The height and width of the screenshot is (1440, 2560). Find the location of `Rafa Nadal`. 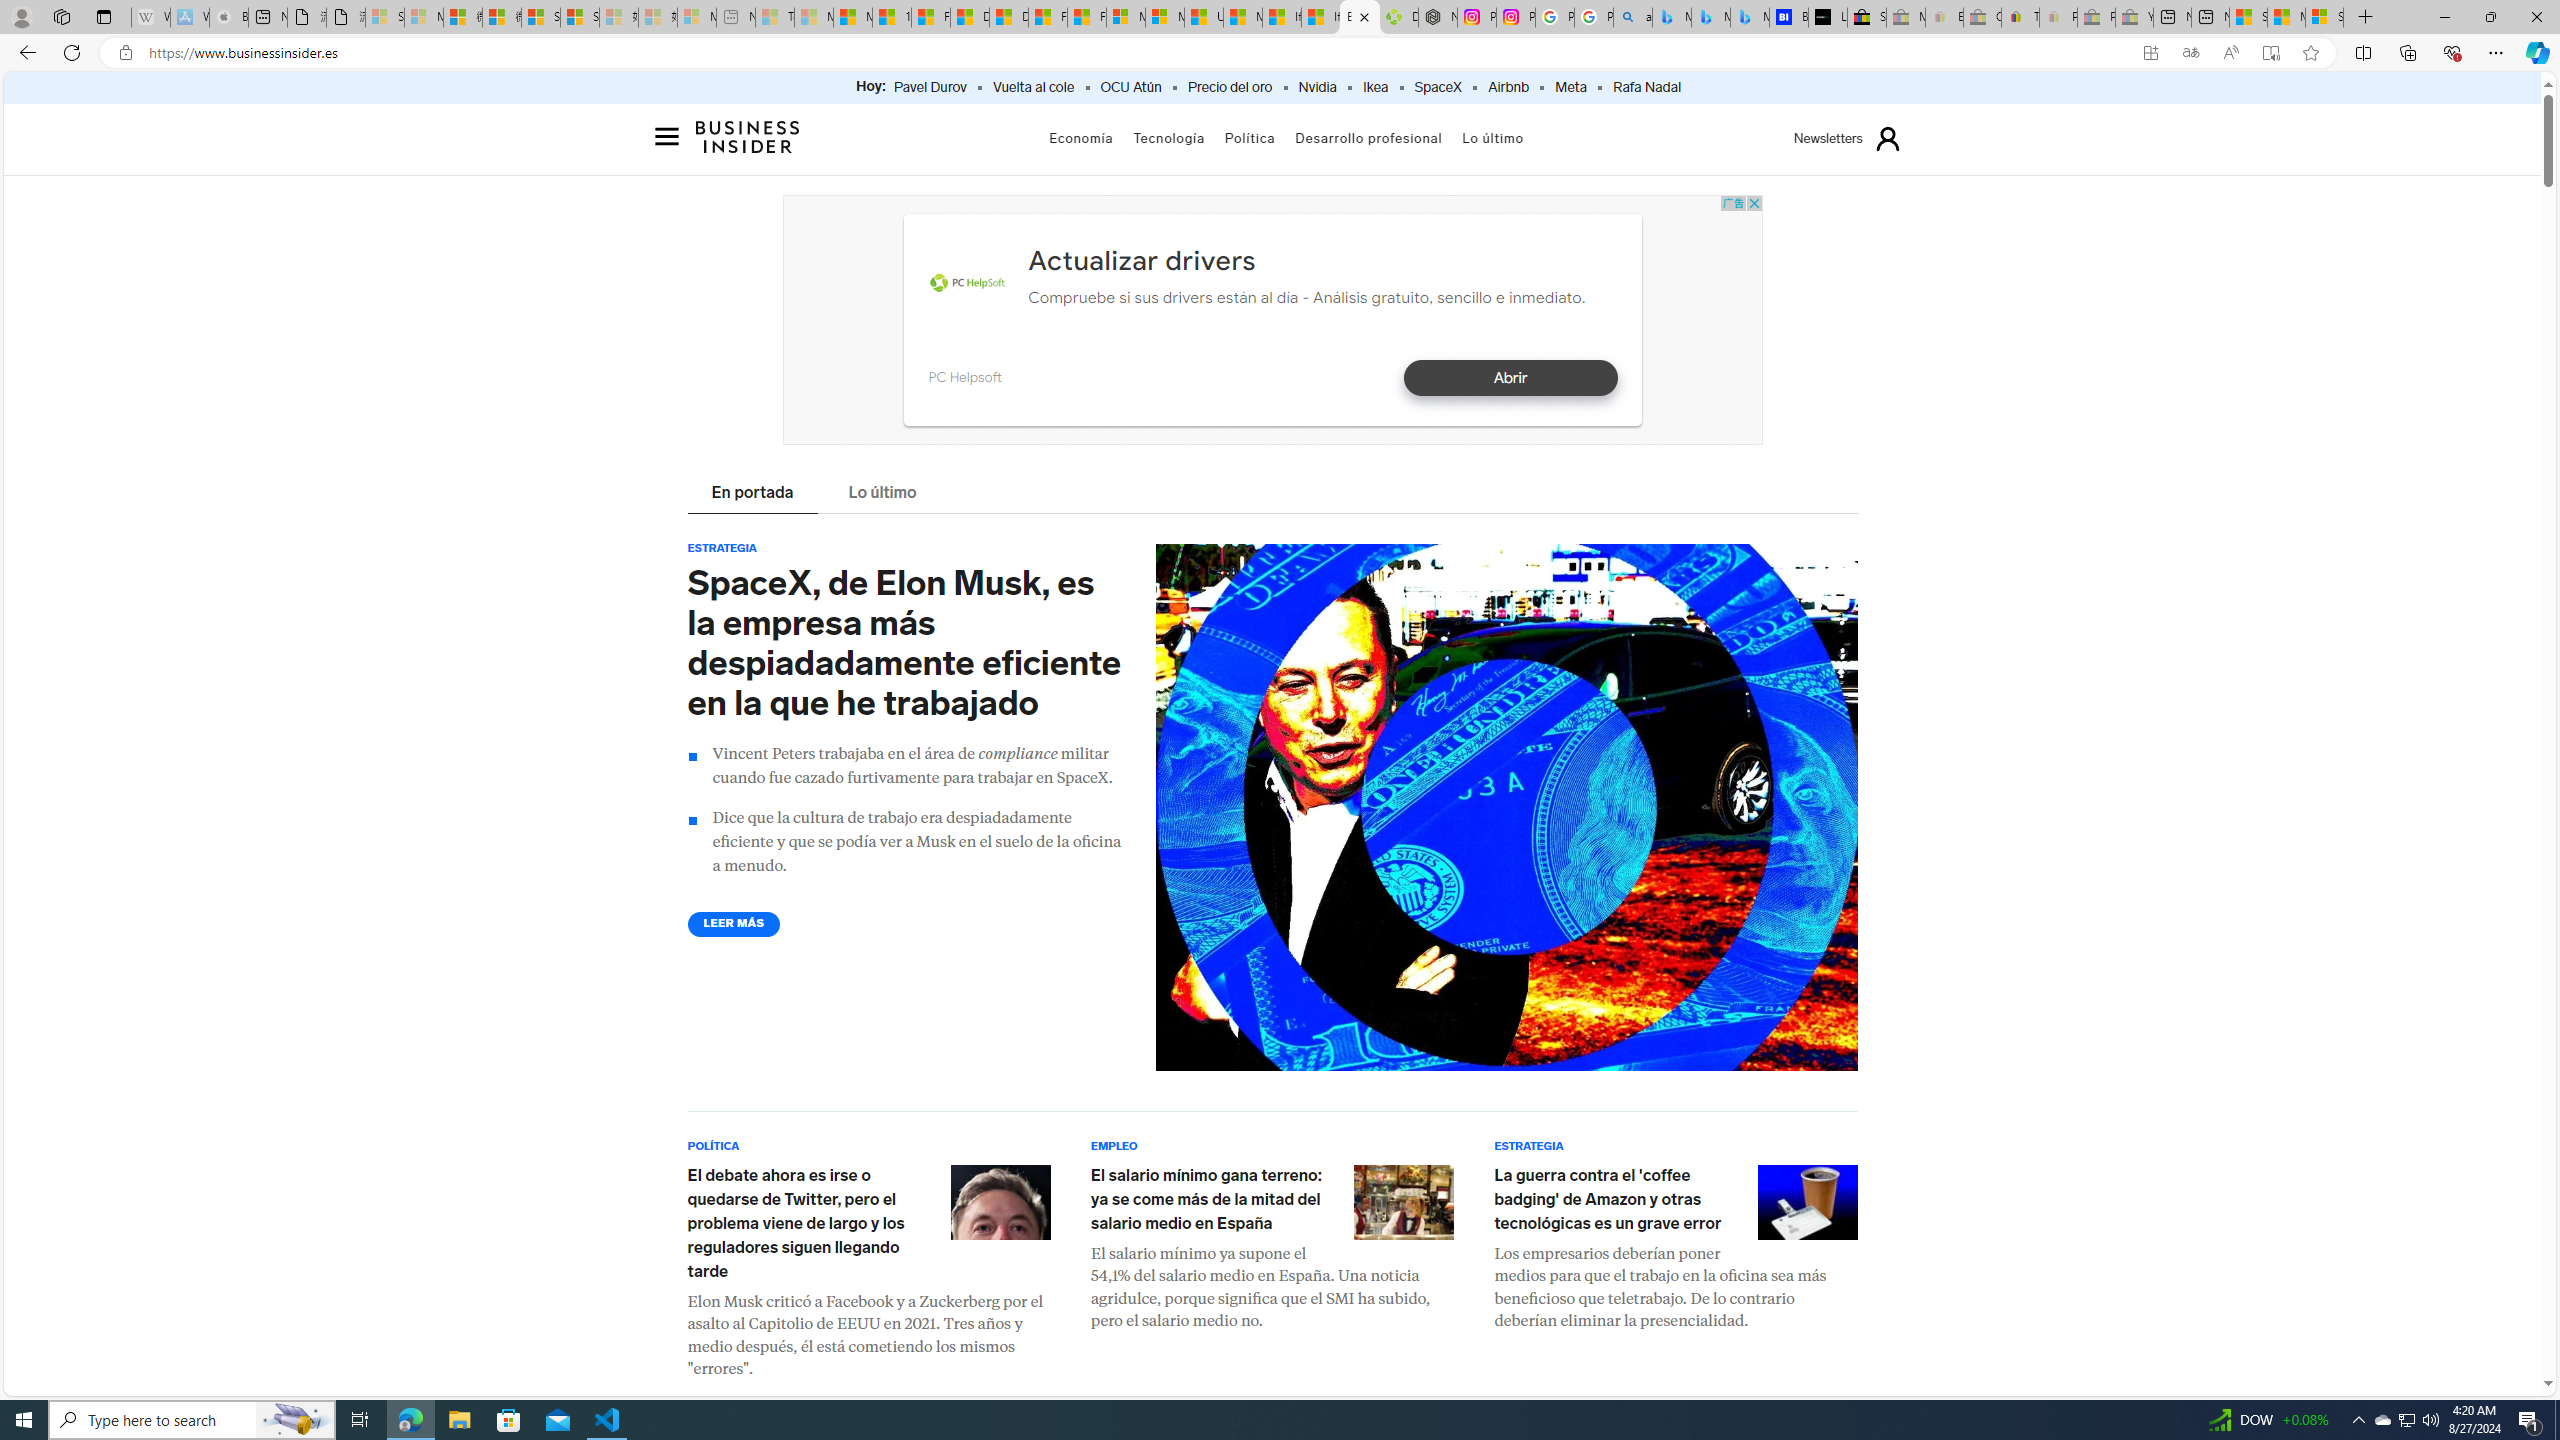

Rafa Nadal is located at coordinates (1647, 88).